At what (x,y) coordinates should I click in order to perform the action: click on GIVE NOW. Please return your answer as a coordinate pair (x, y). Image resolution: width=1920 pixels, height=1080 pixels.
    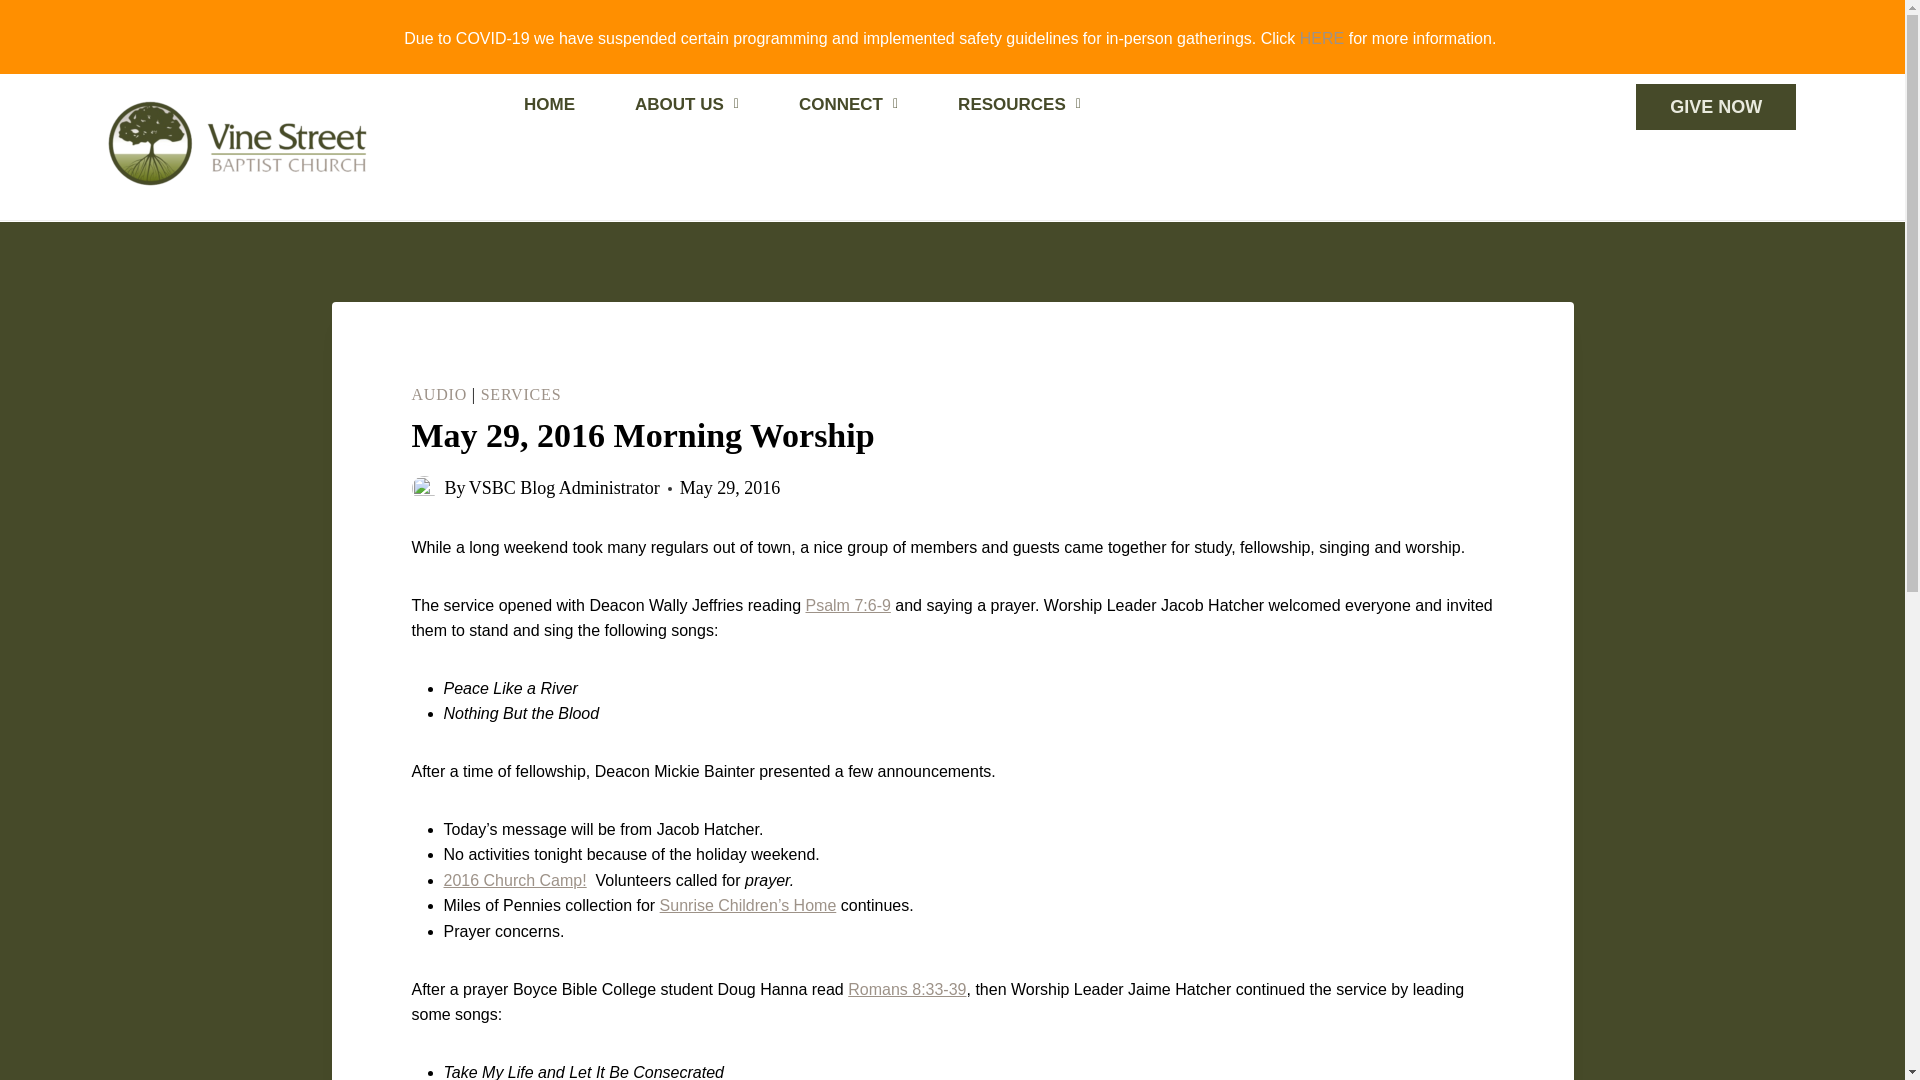
    Looking at the image, I should click on (1715, 106).